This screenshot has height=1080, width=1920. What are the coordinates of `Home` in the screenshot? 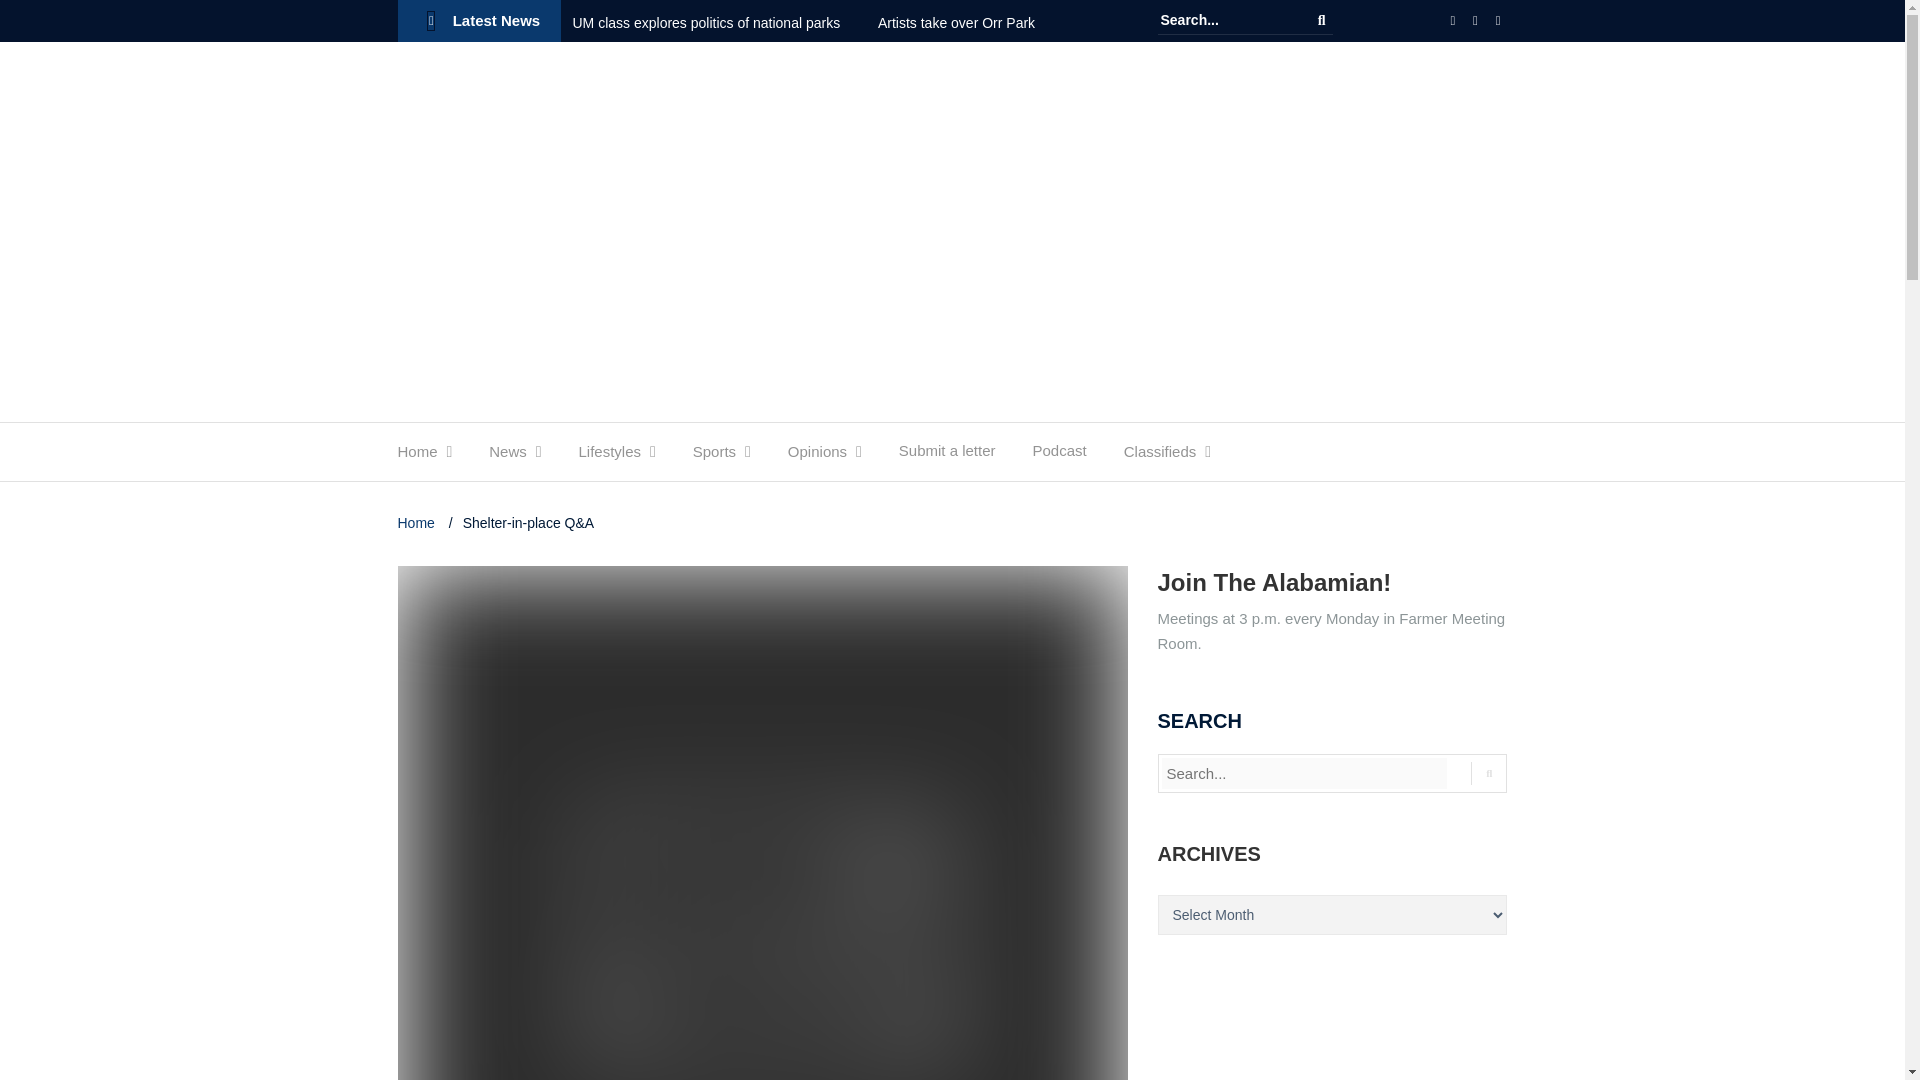 It's located at (417, 456).